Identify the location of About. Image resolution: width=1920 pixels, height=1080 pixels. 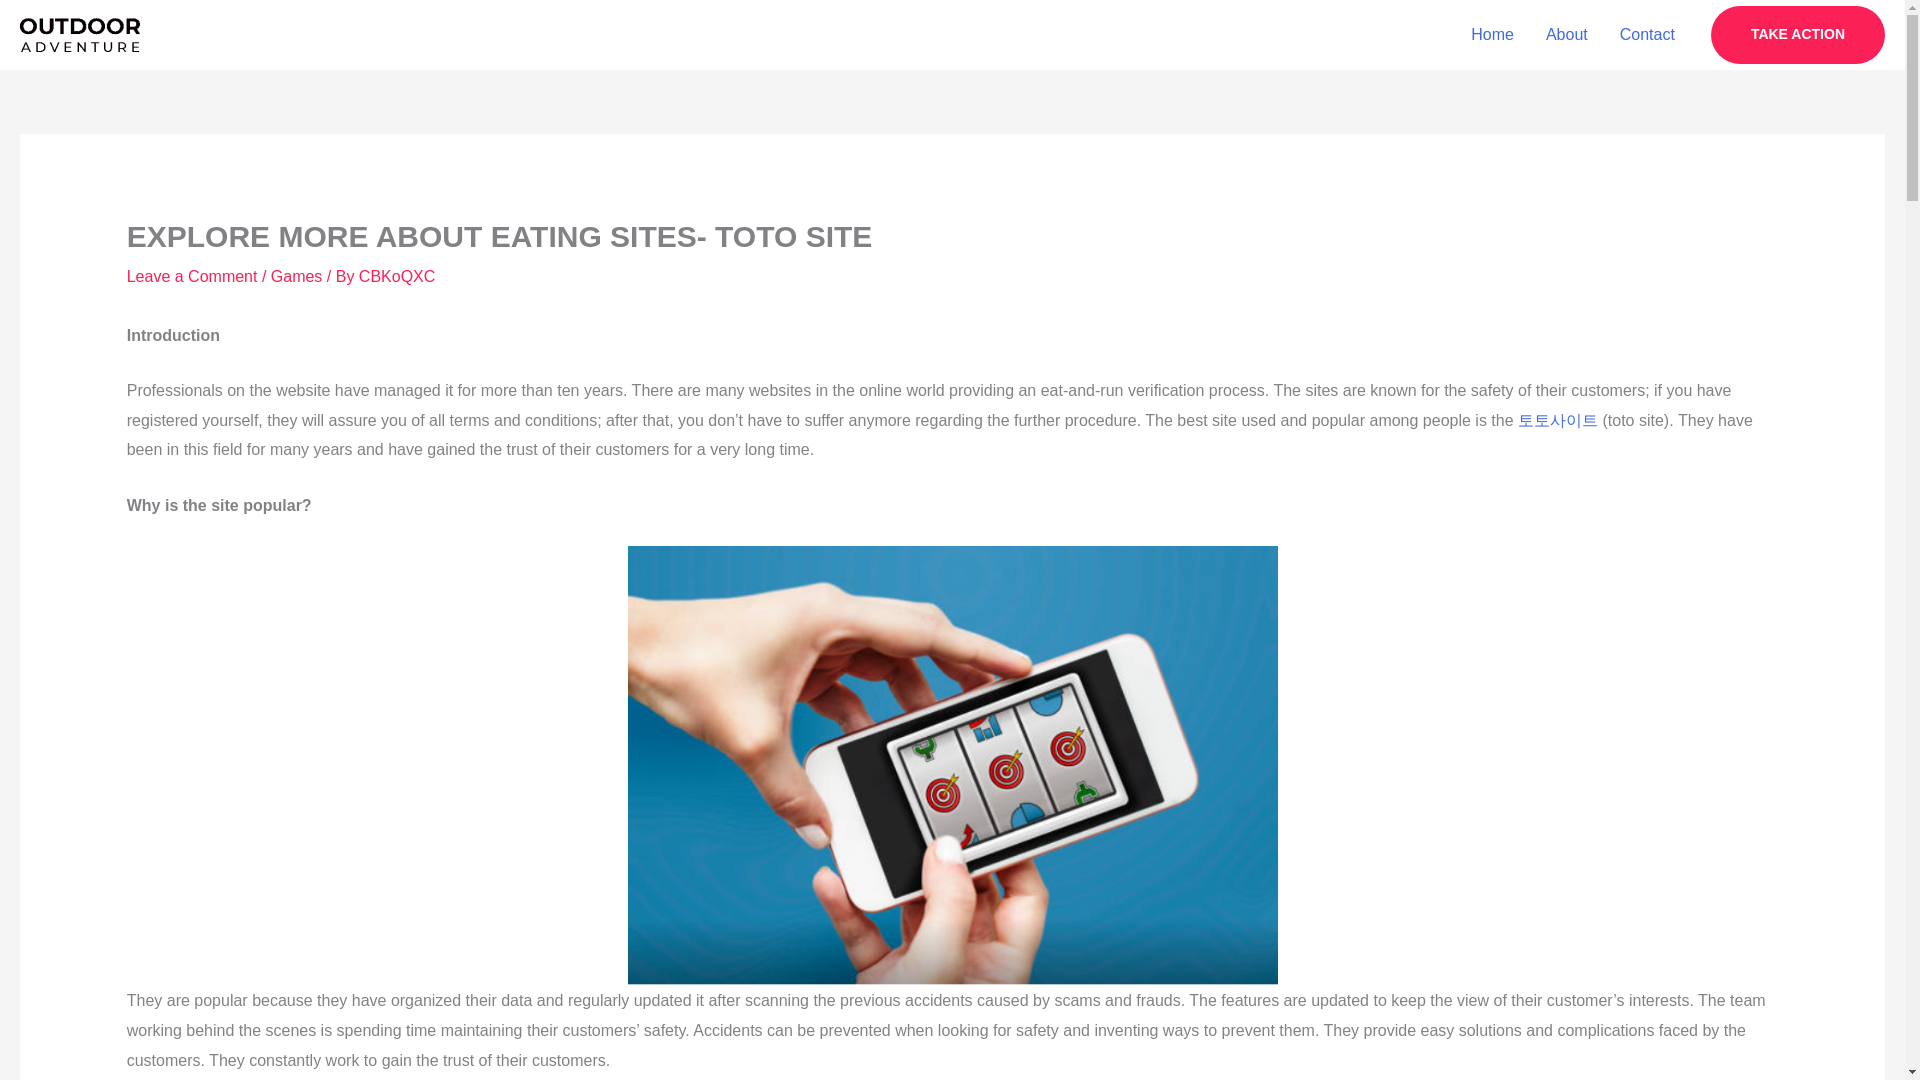
(1566, 35).